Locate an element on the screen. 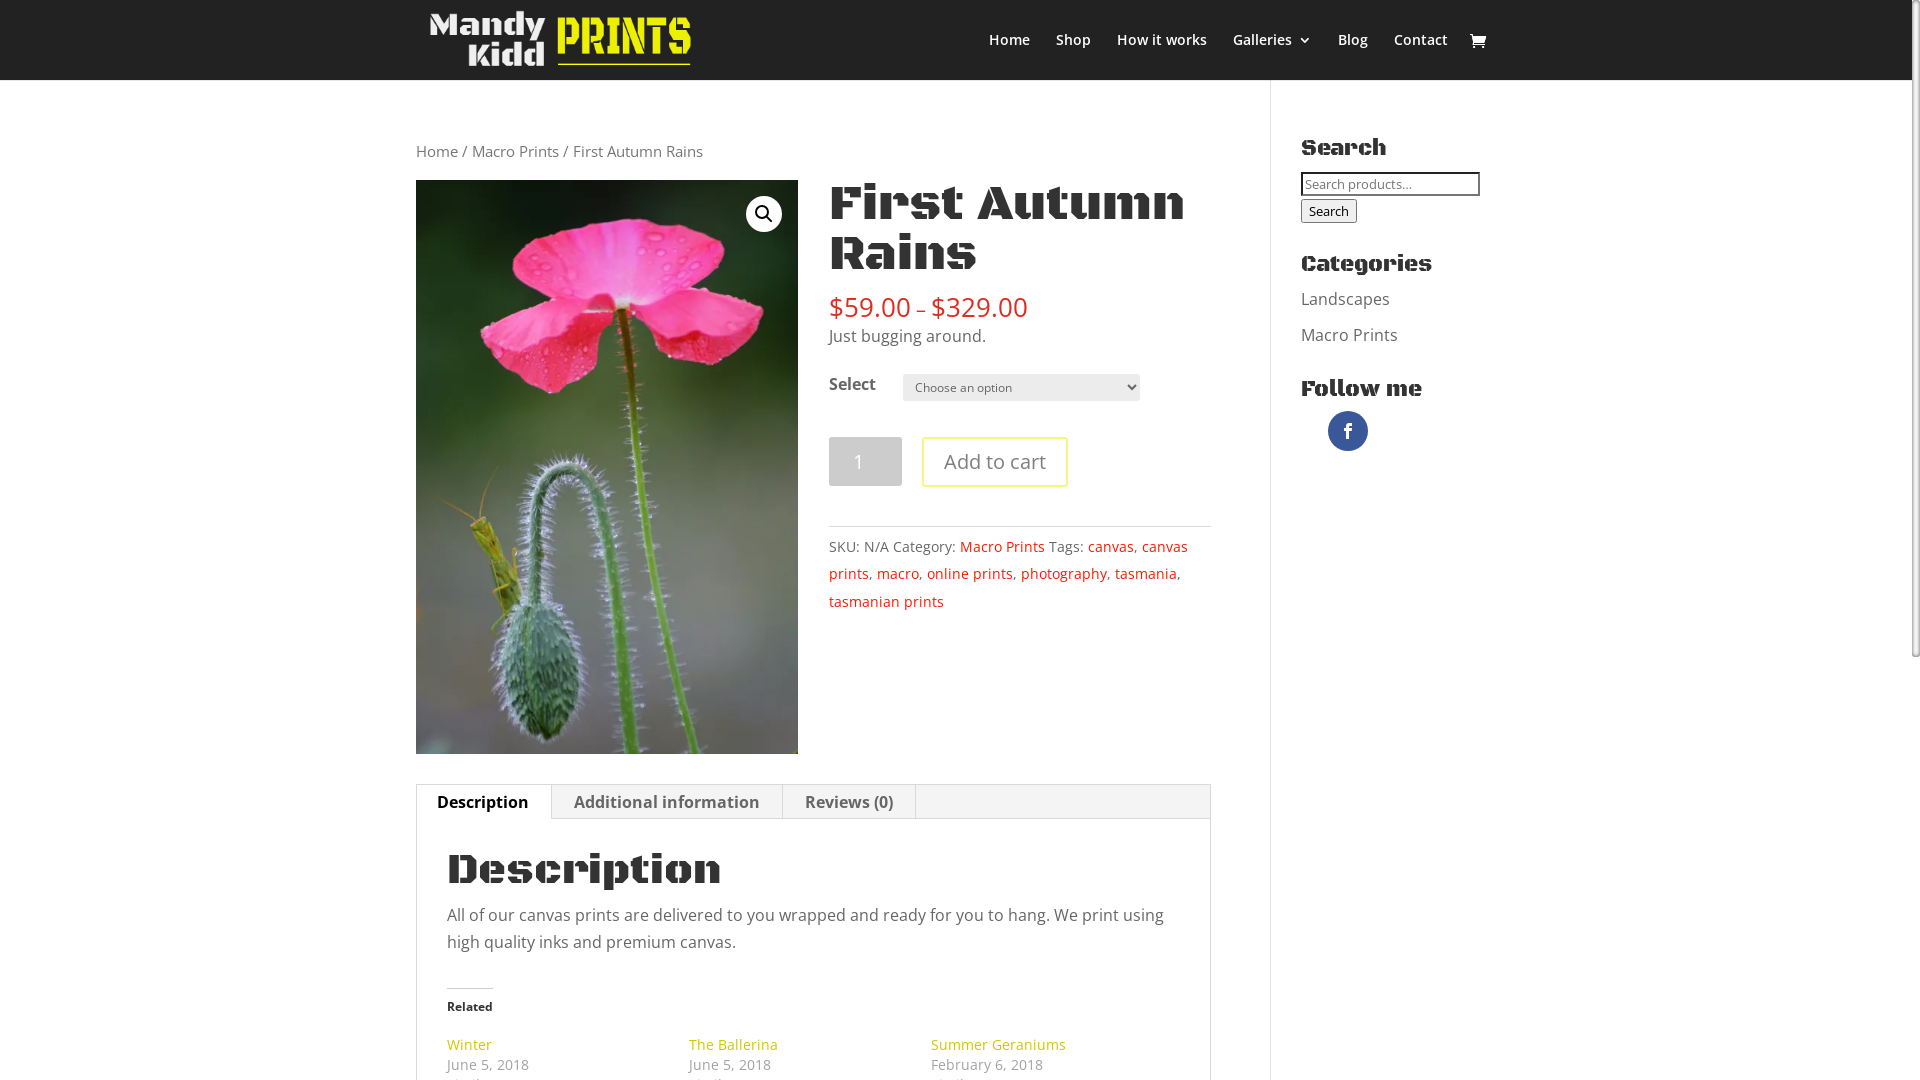 The width and height of the screenshot is (1920, 1080). The Ballerina is located at coordinates (734, 1044).